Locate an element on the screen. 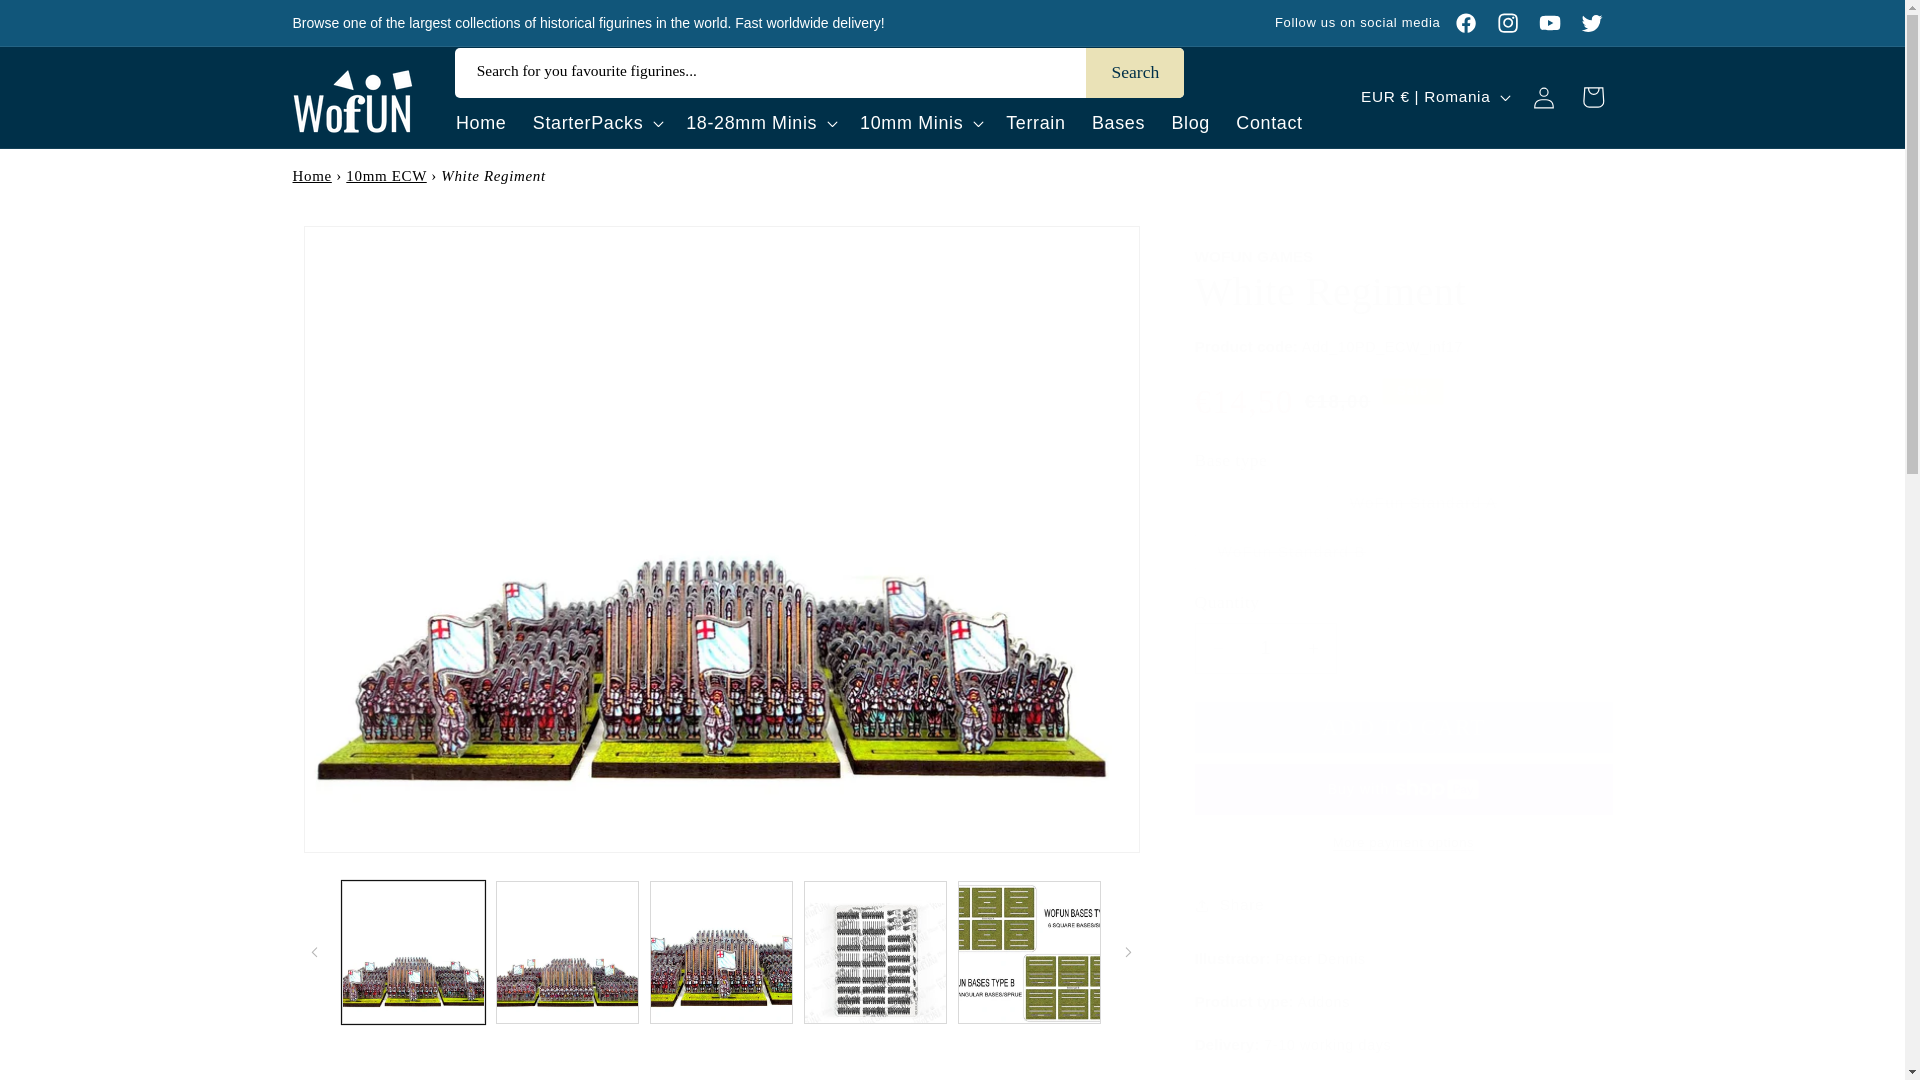  Instagram is located at coordinates (1507, 23).